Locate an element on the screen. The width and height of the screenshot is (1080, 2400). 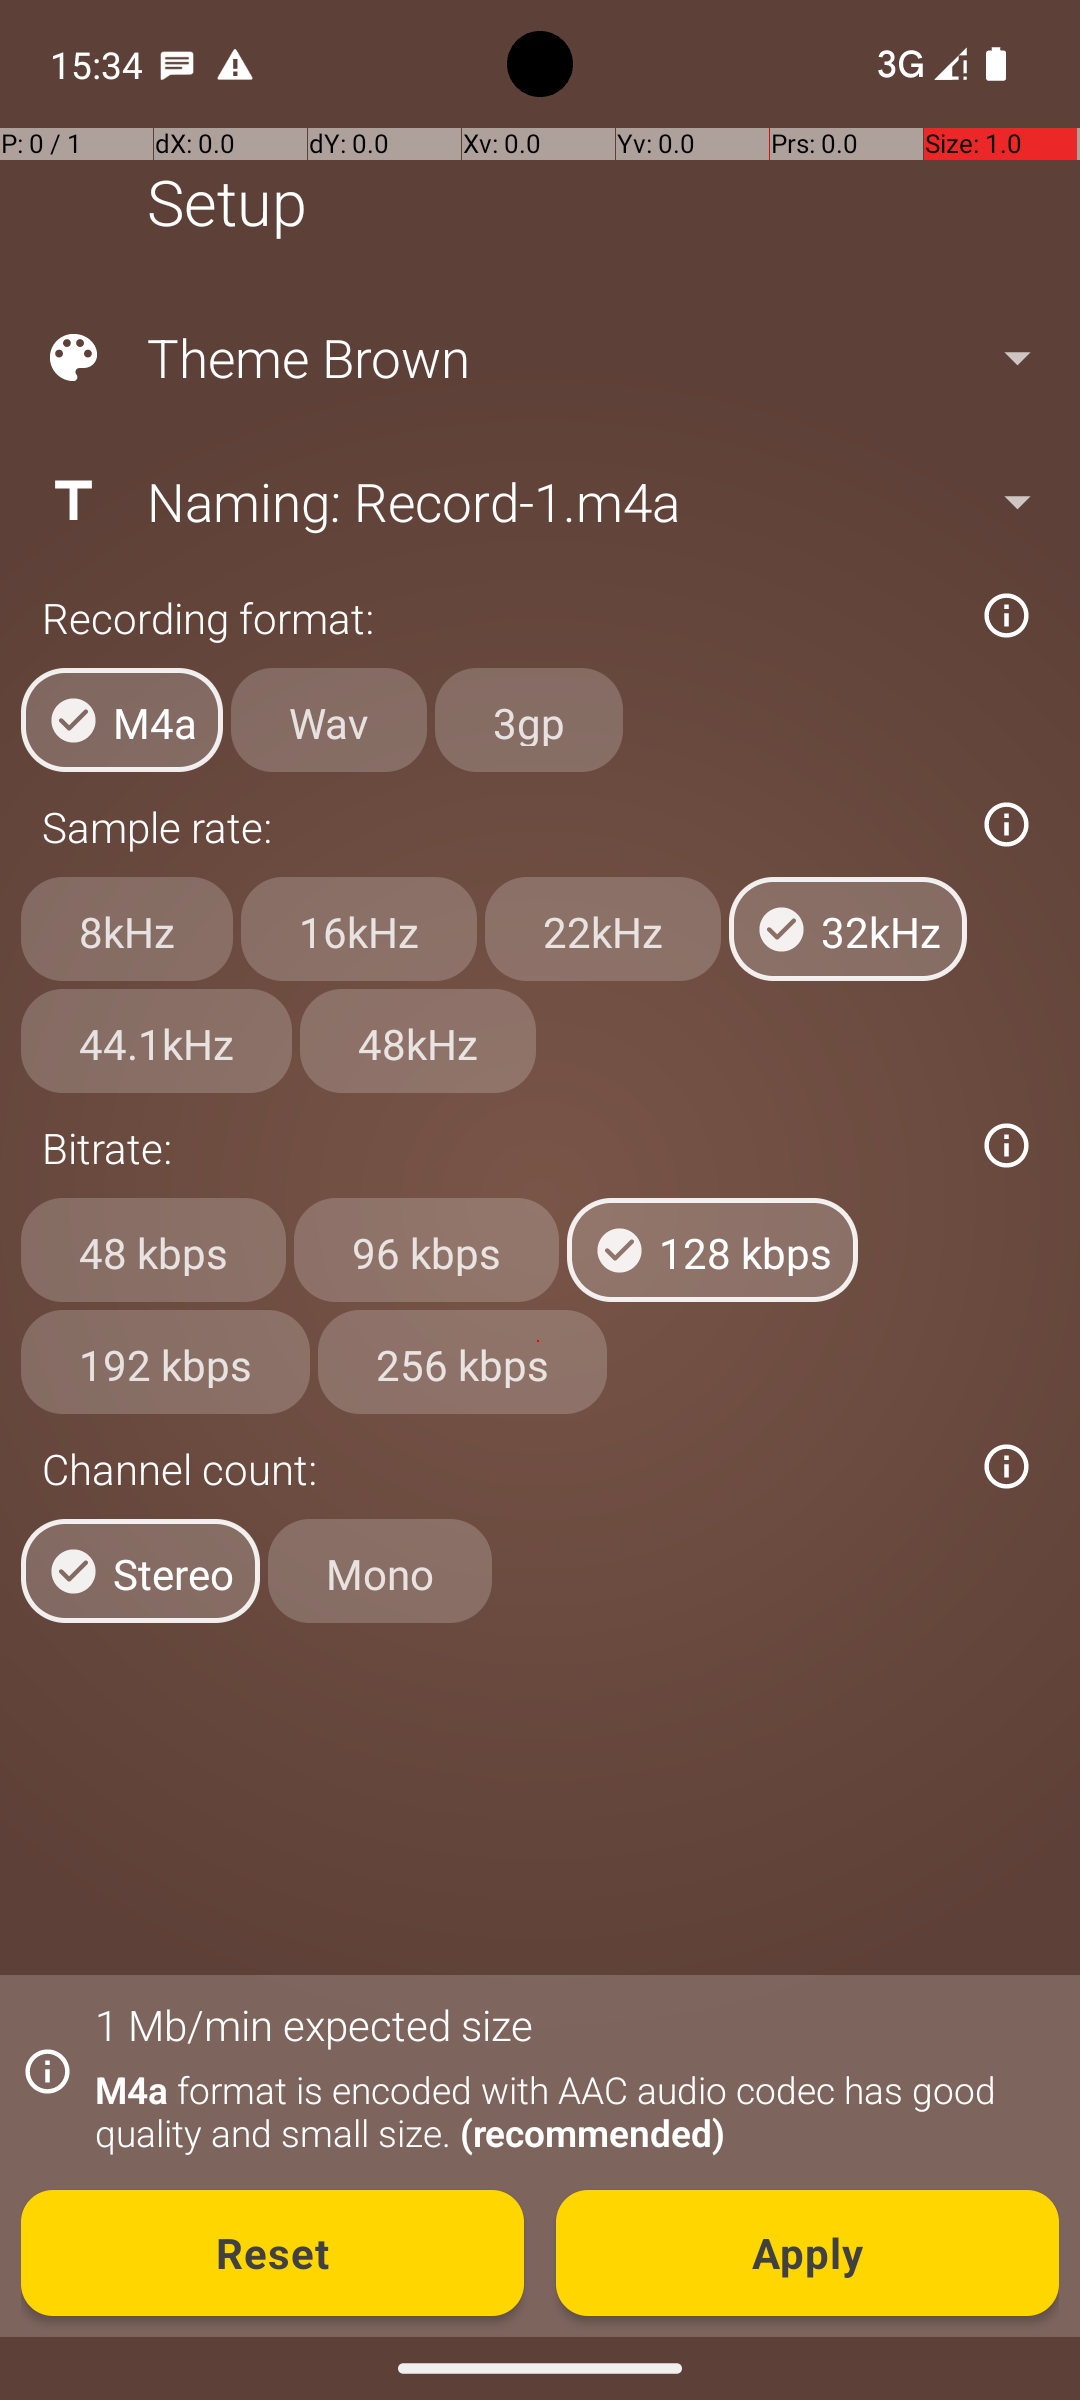
48kHz is located at coordinates (418, 1041).